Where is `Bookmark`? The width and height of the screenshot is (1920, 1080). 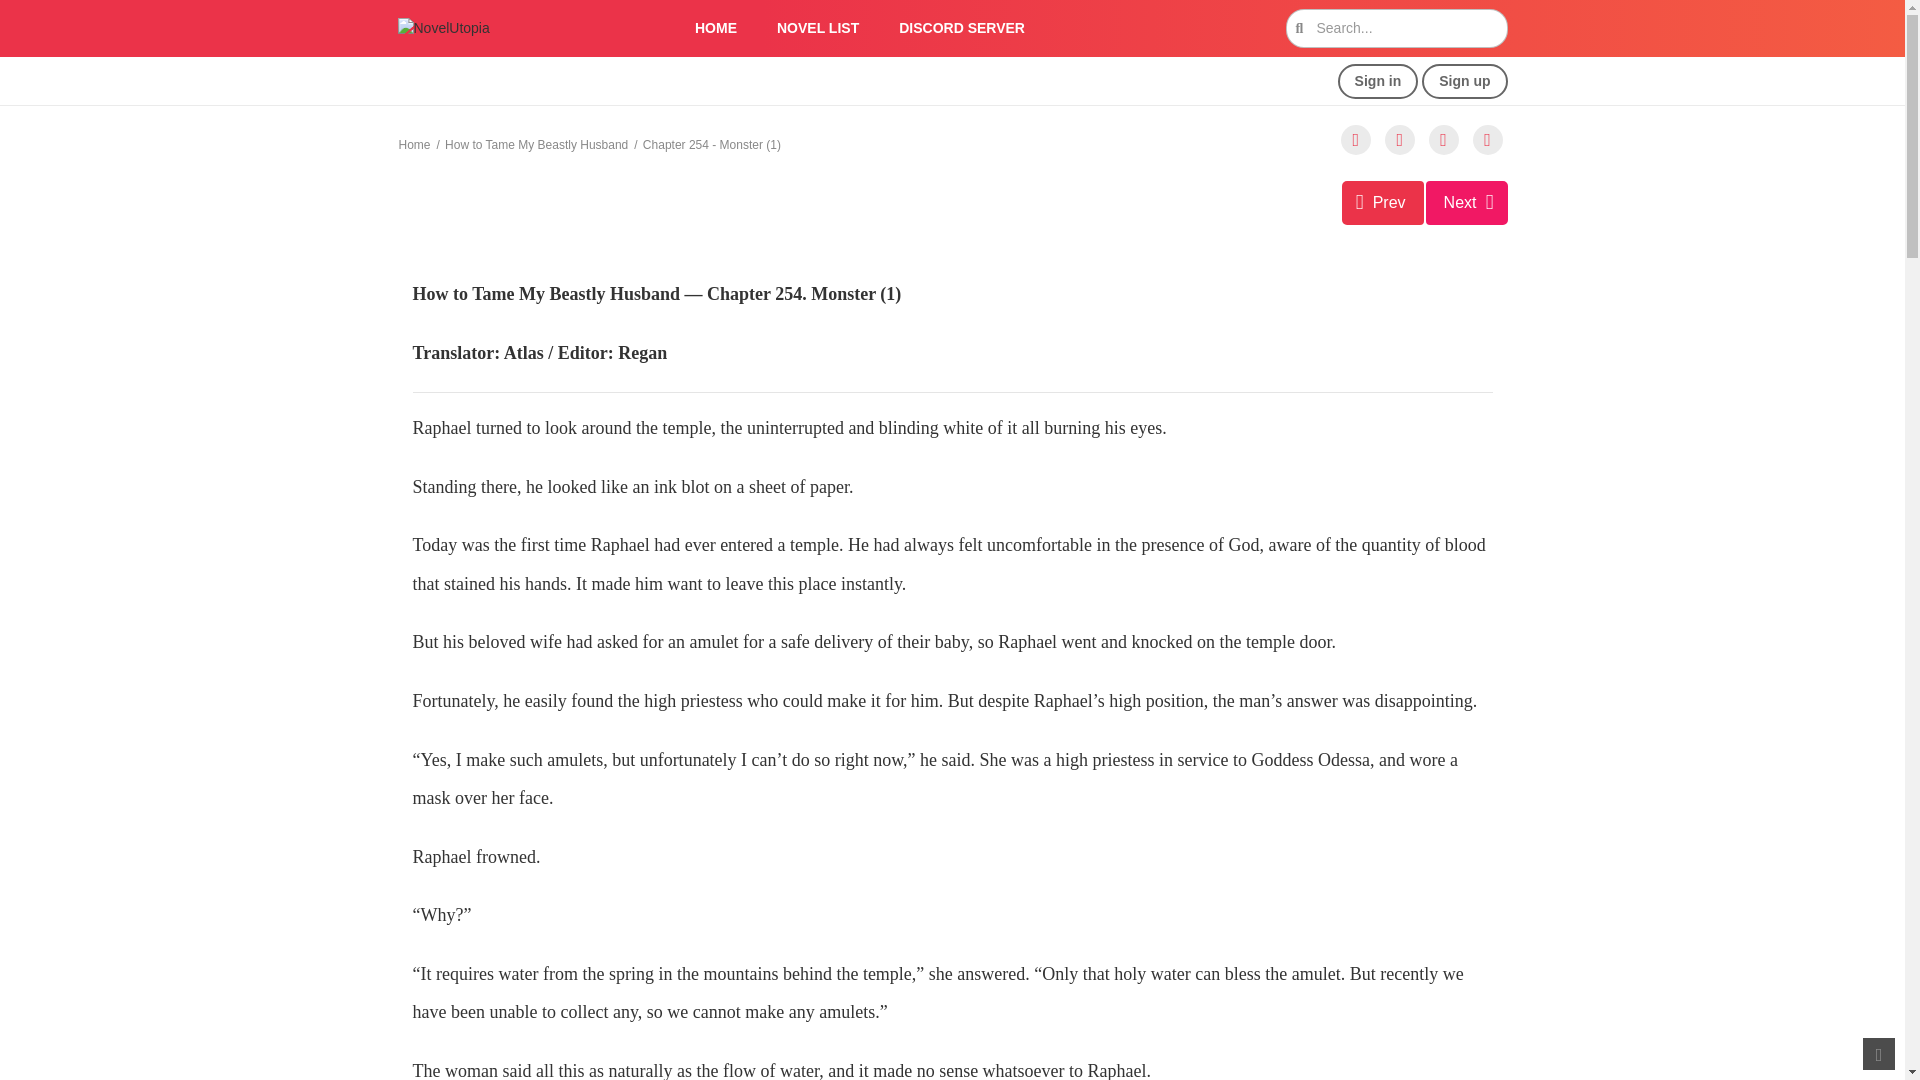
Bookmark is located at coordinates (1444, 140).